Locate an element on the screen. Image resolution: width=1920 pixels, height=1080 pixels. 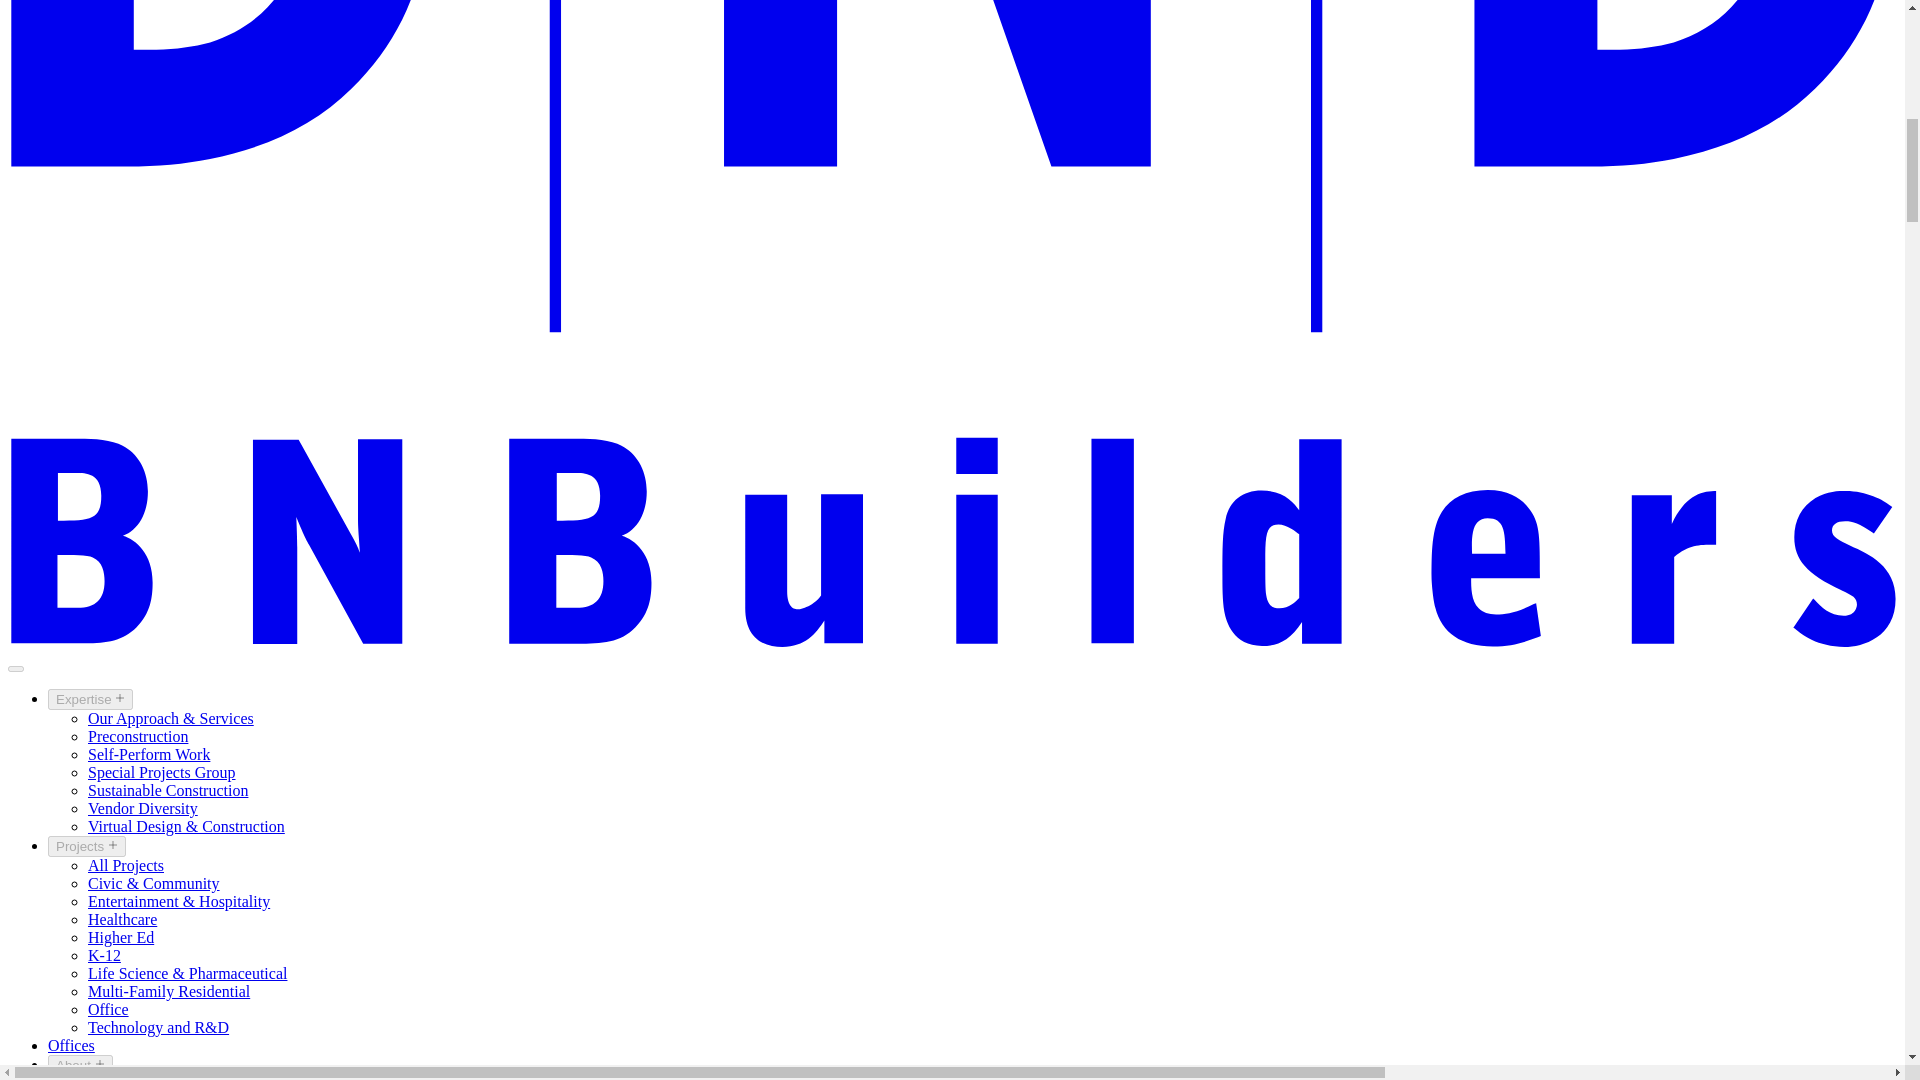
Office is located at coordinates (108, 1010).